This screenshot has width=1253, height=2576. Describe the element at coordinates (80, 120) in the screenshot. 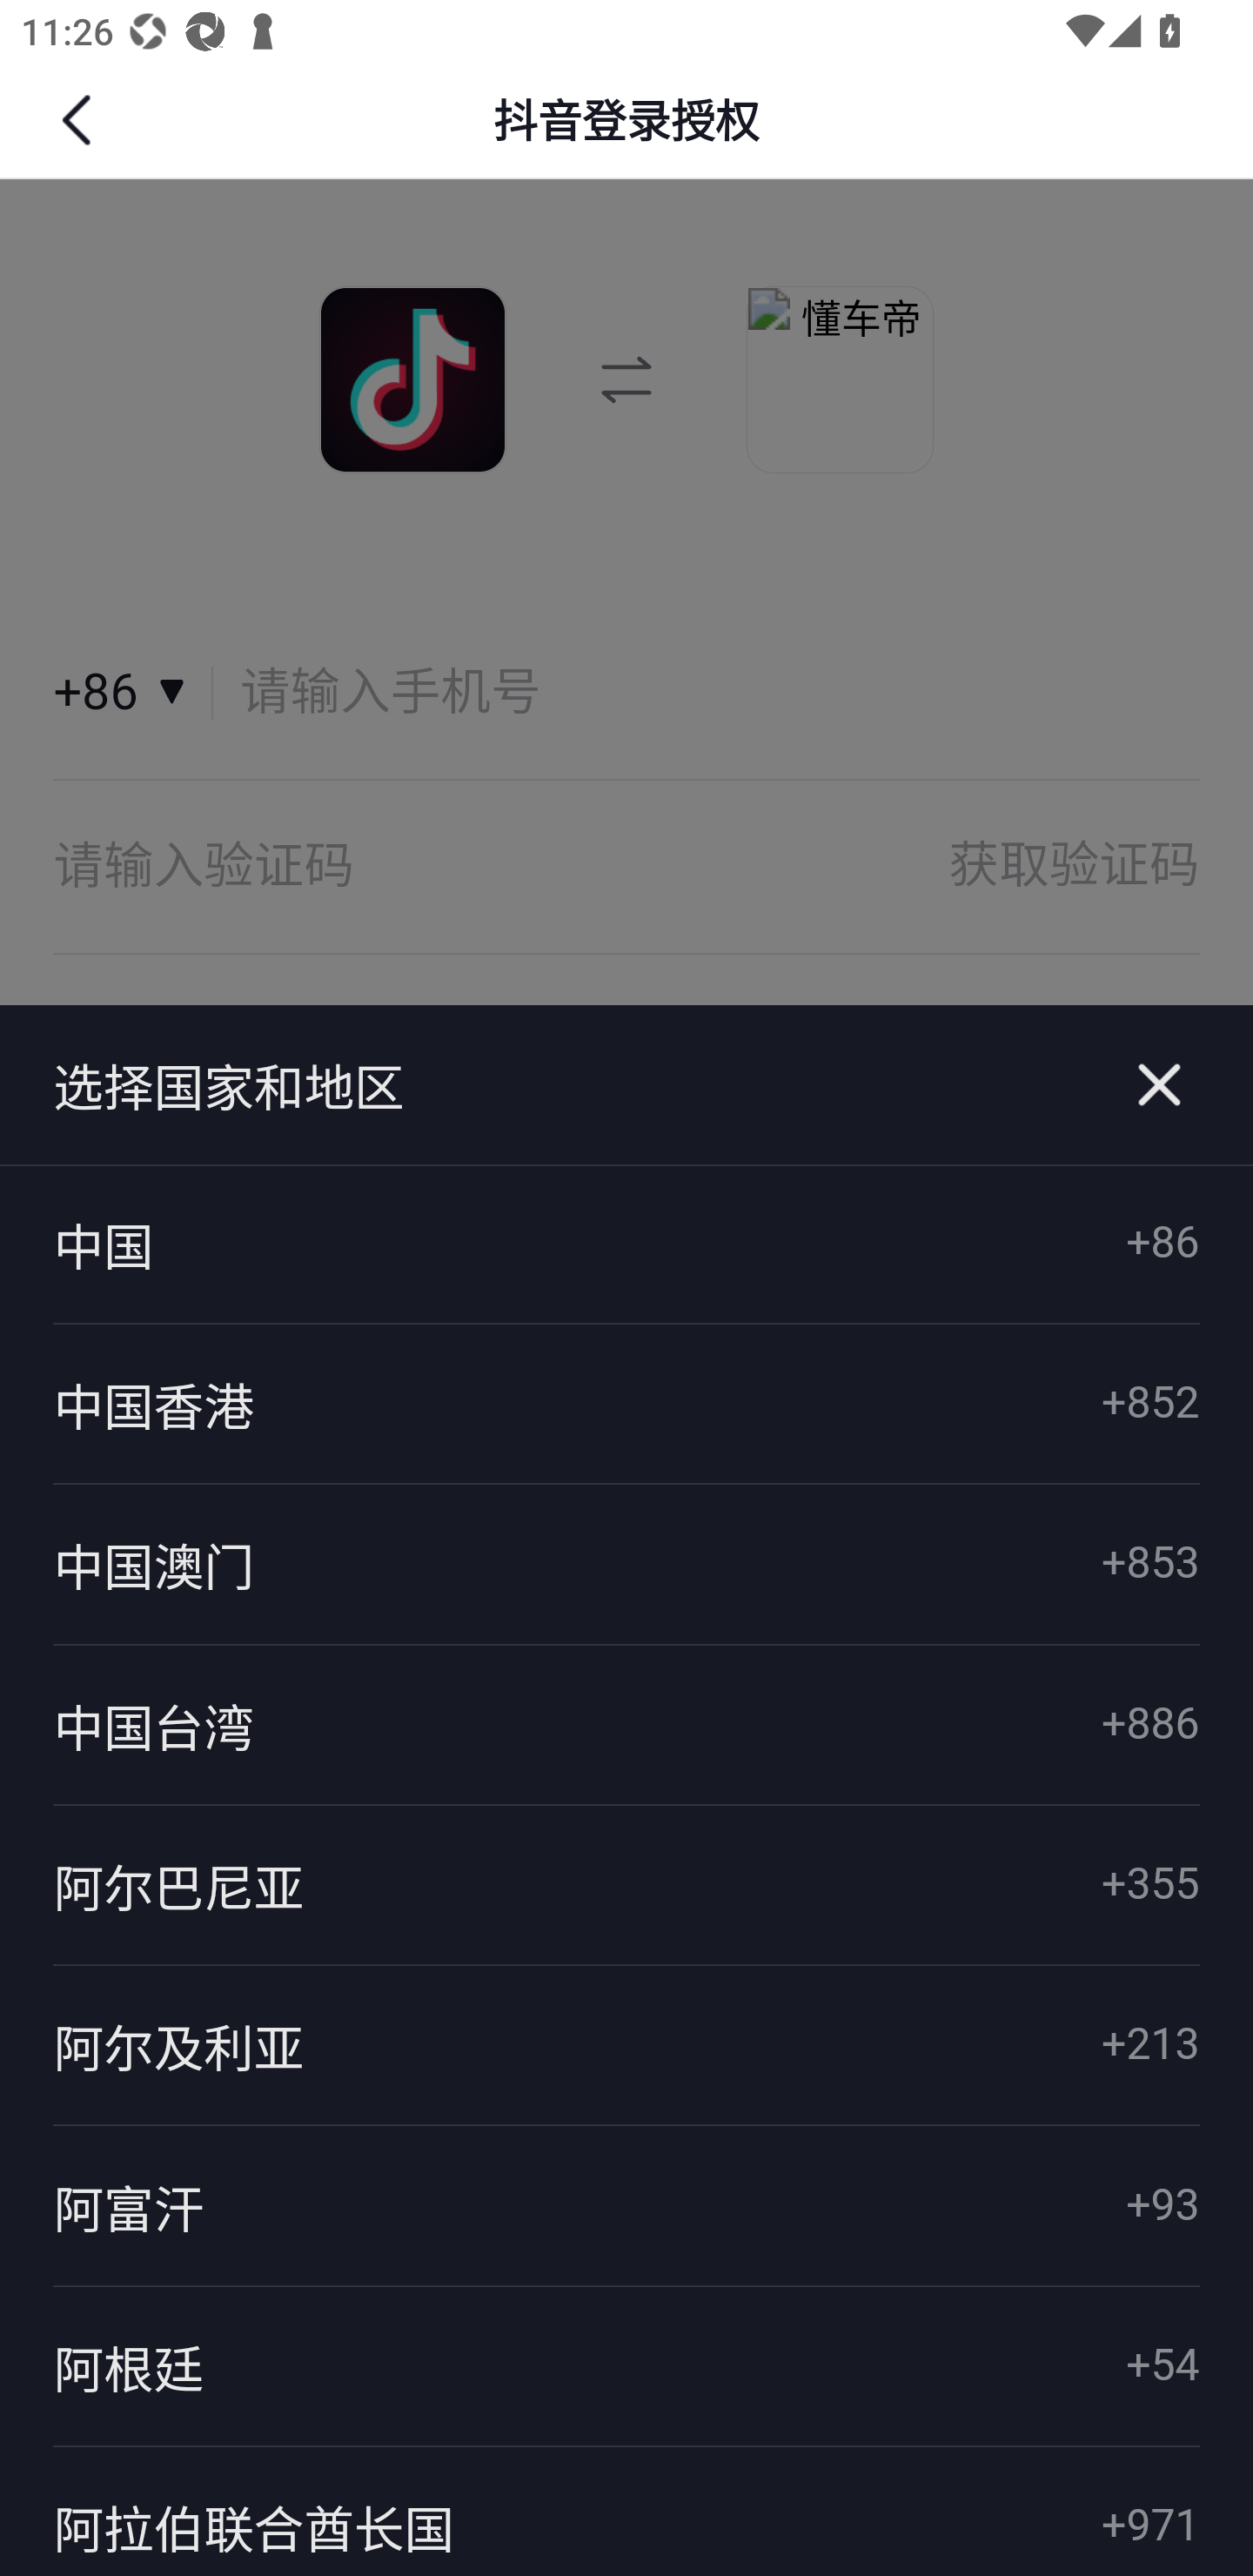

I see `返回` at that location.